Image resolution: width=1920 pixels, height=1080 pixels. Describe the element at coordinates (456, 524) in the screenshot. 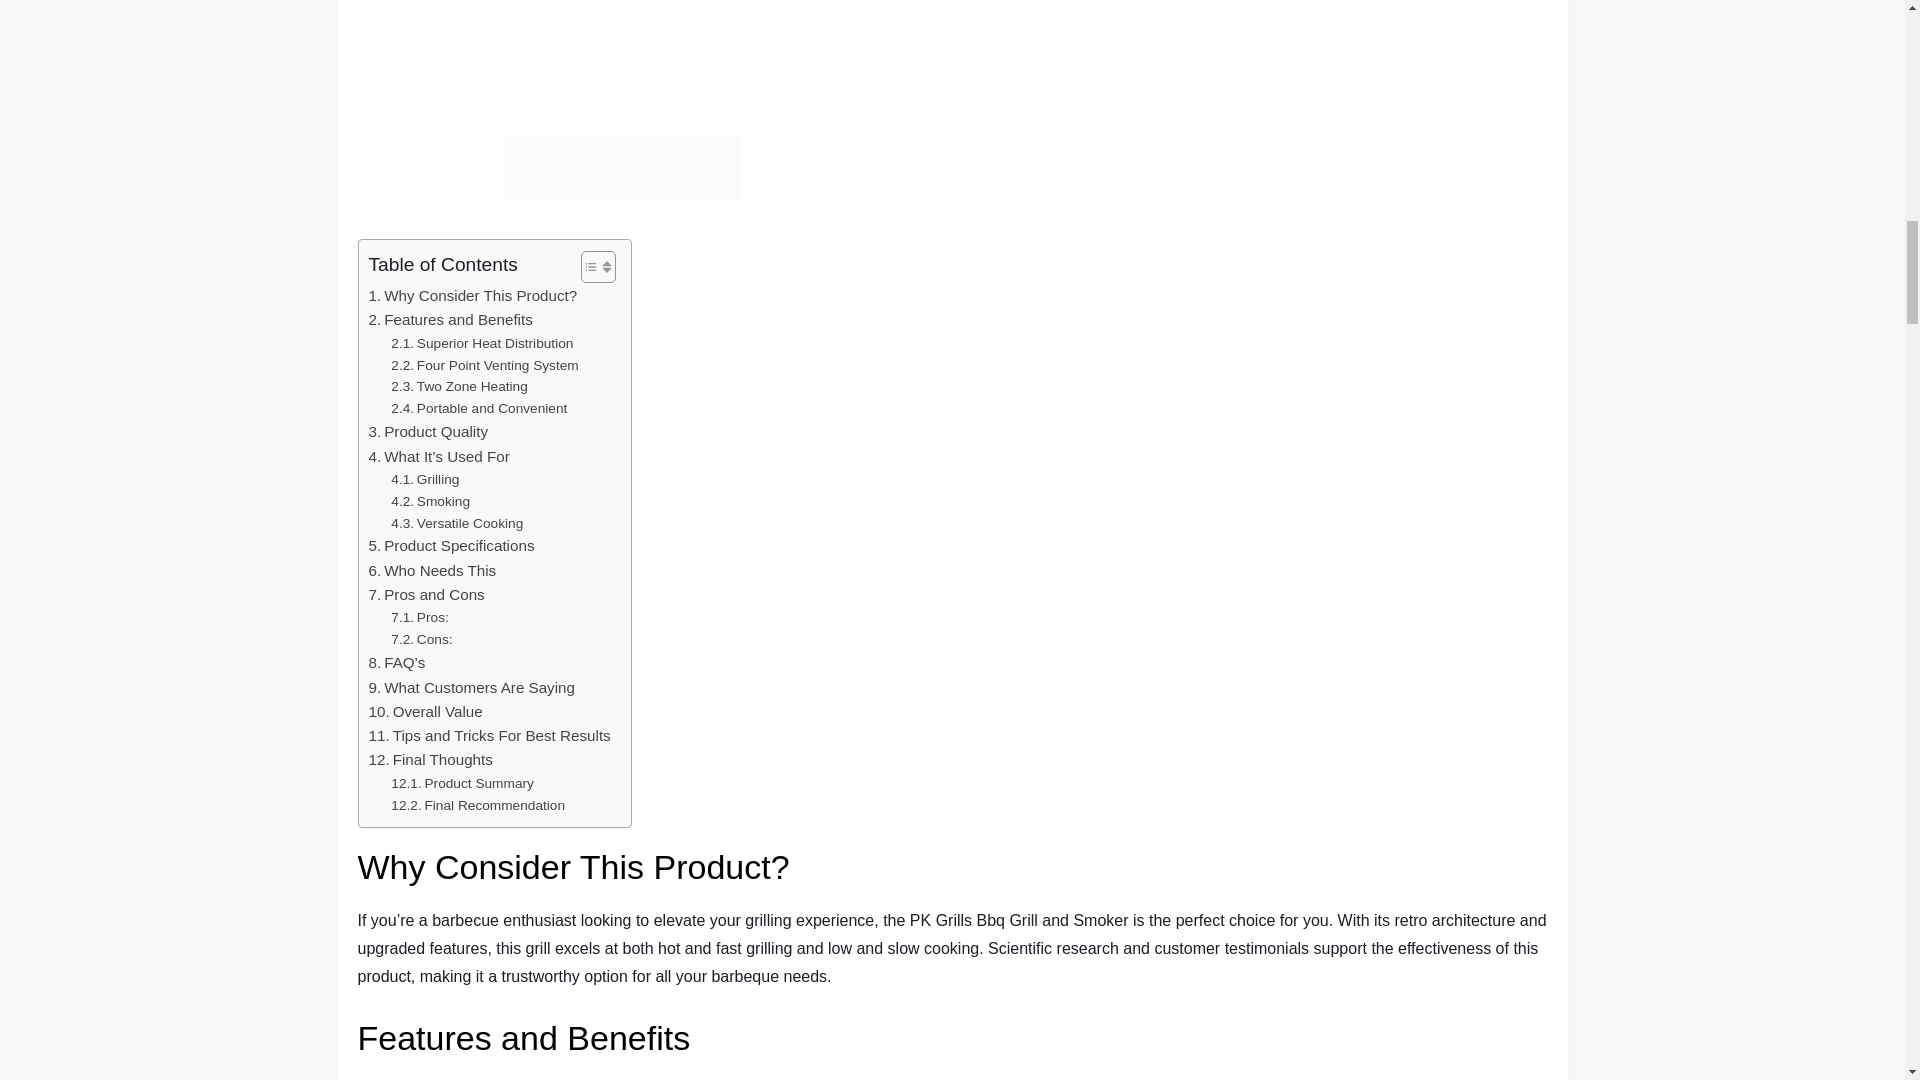

I see `Versatile Cooking` at that location.